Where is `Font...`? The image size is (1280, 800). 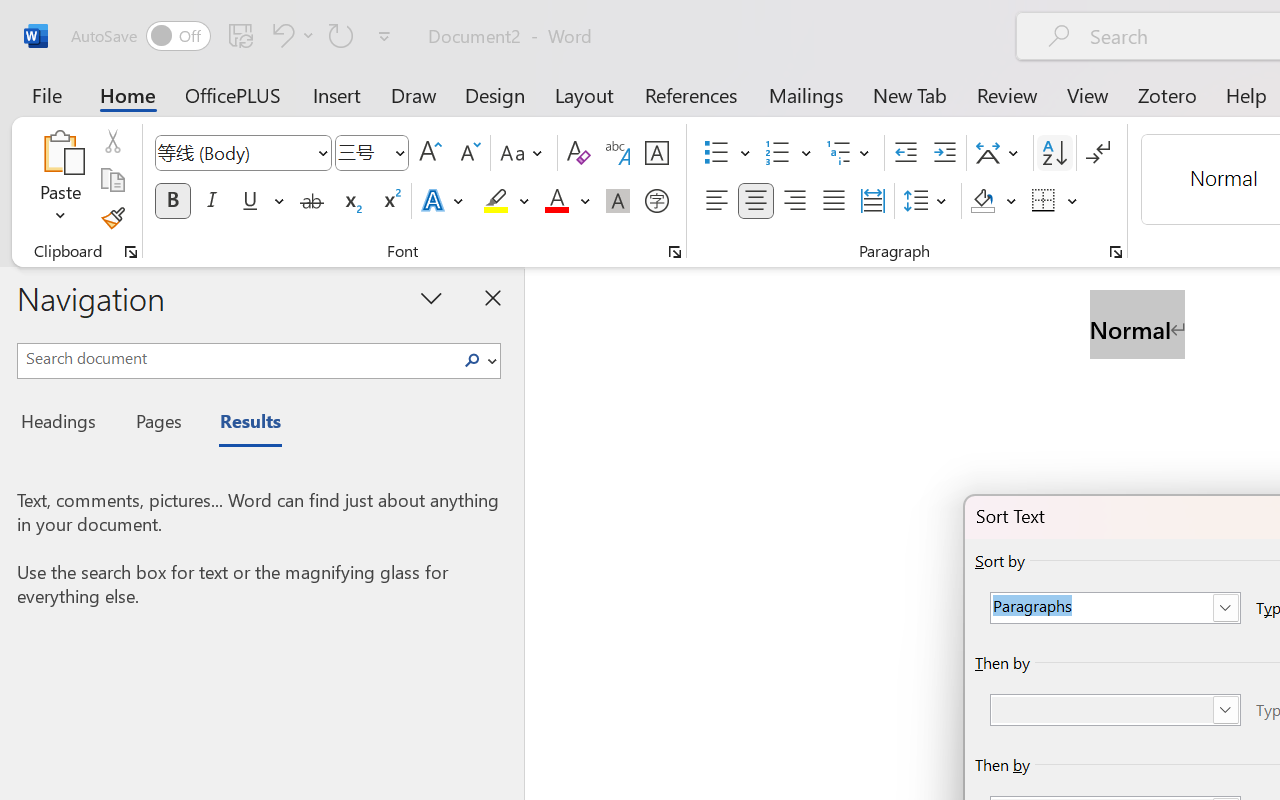 Font... is located at coordinates (675, 252).